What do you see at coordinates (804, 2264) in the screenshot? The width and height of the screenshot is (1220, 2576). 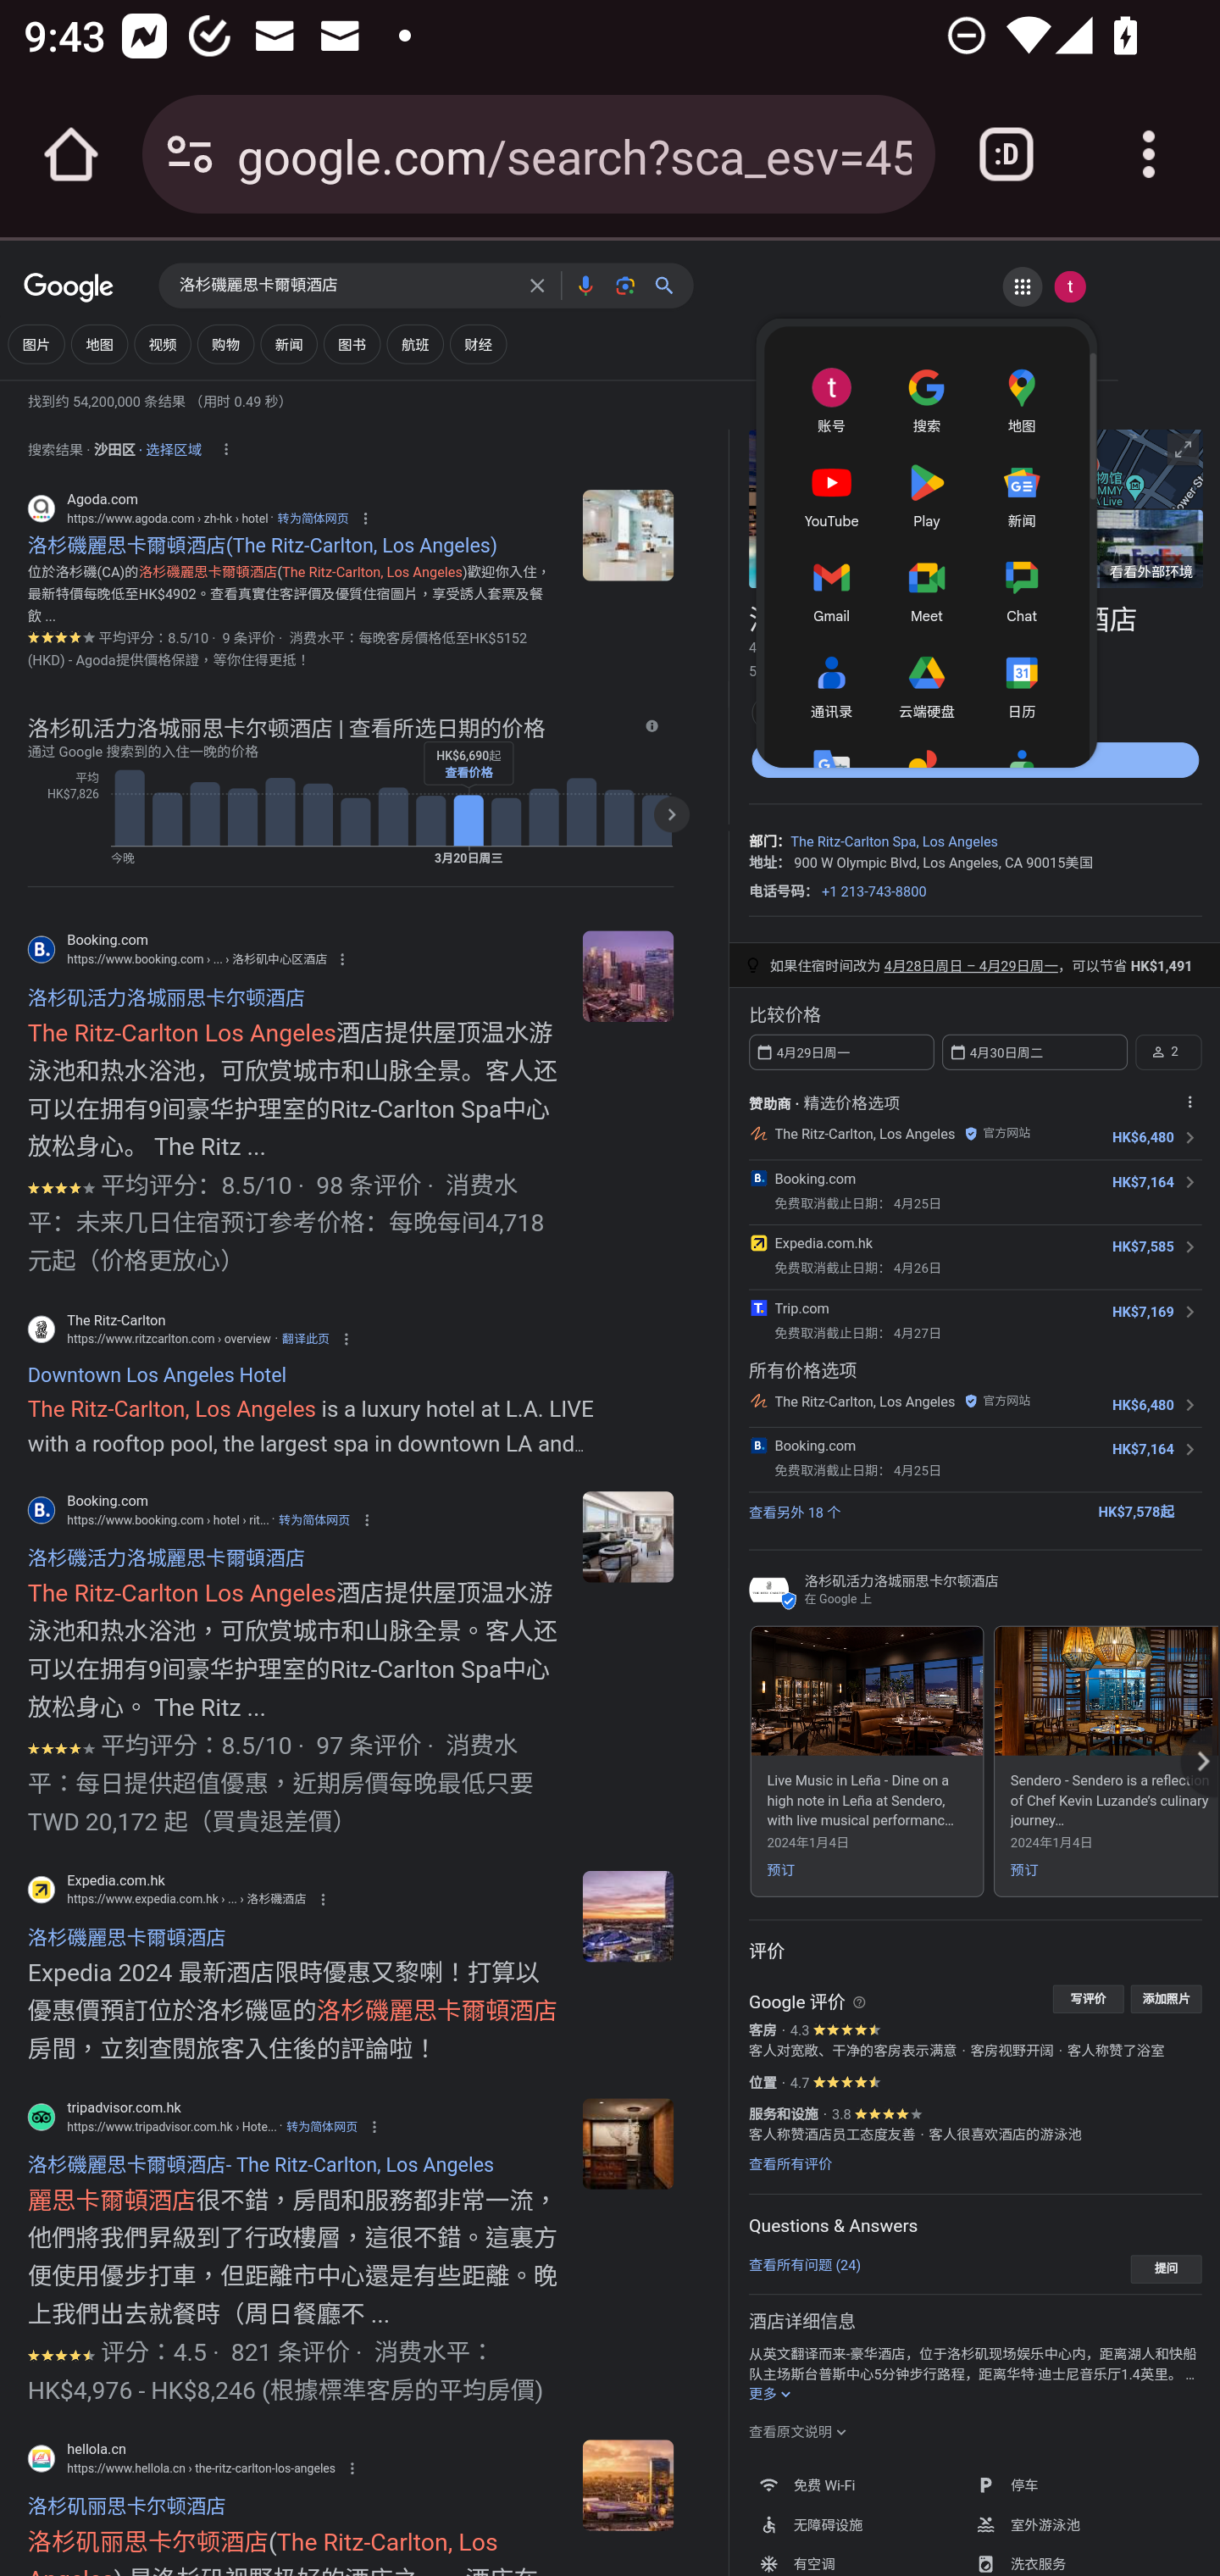 I see `查看所有问题 (24)` at bounding box center [804, 2264].